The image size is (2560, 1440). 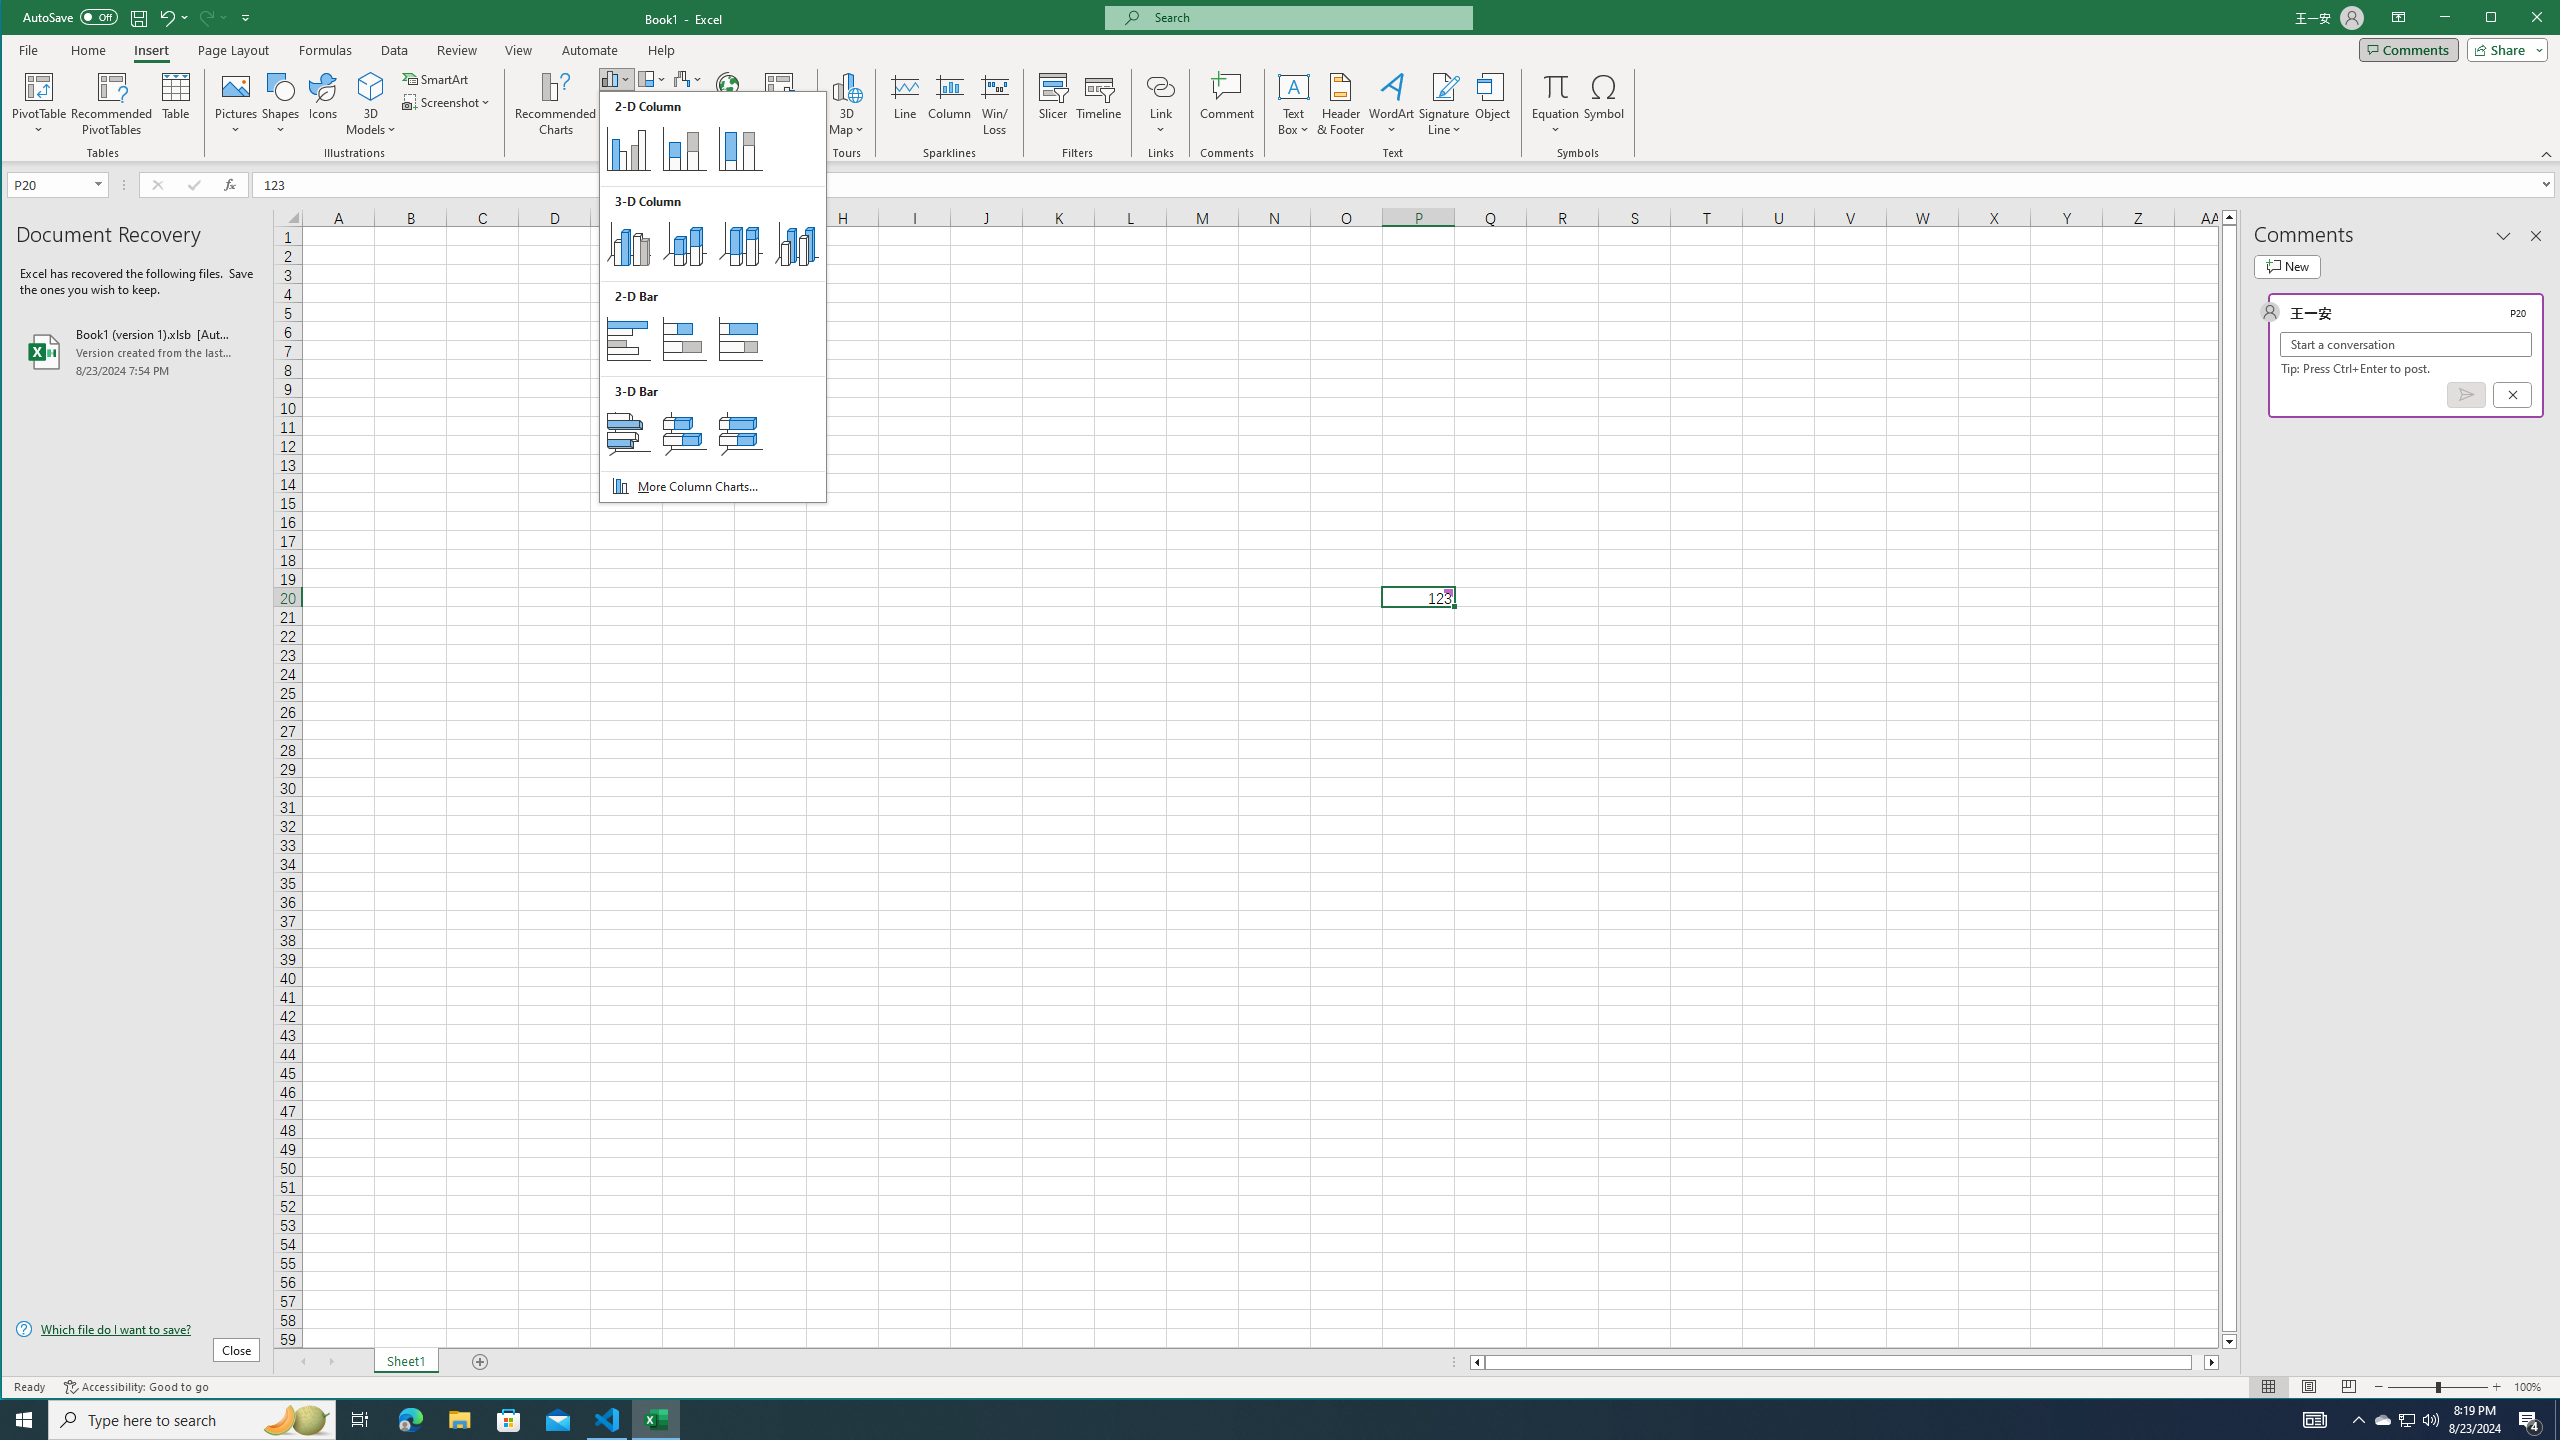 What do you see at coordinates (994, 104) in the screenshot?
I see `Win/Loss` at bounding box center [994, 104].